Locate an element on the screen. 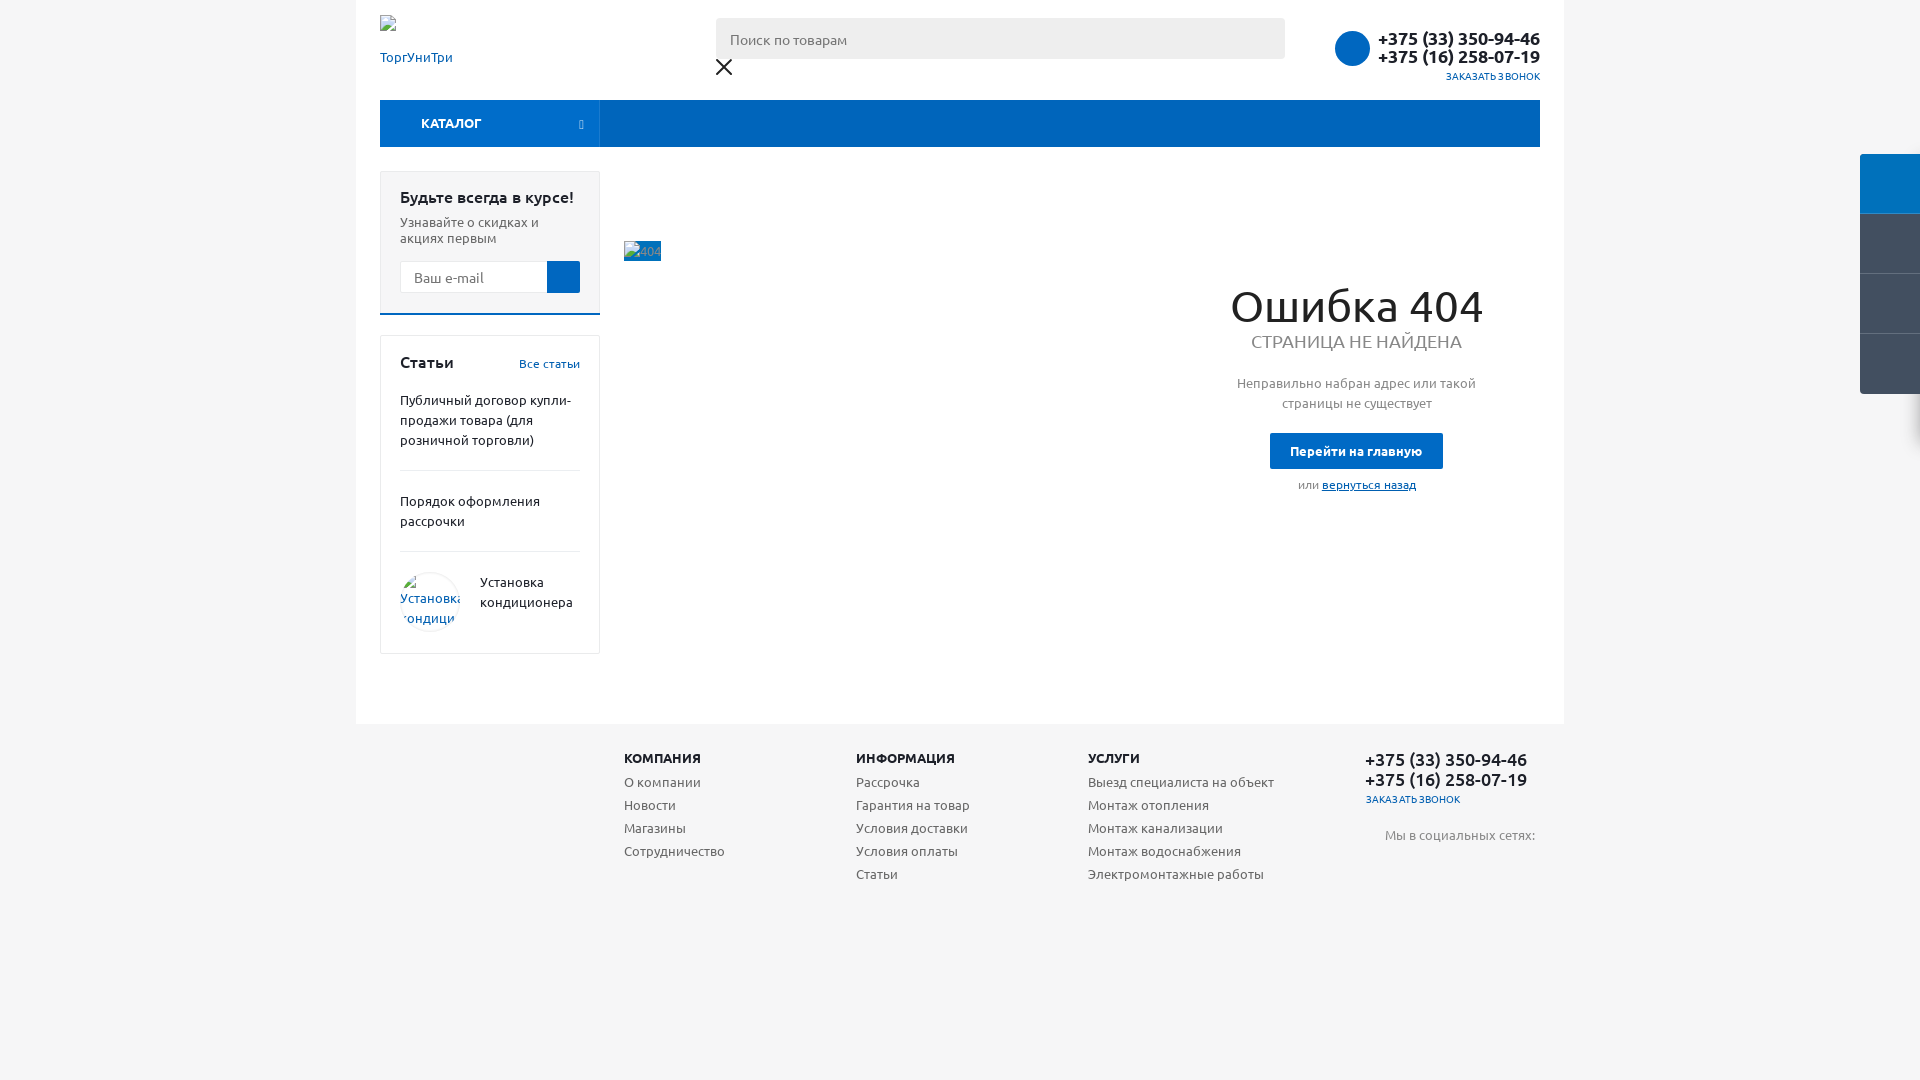  +375 (16) 258-07-19 is located at coordinates (1459, 56).